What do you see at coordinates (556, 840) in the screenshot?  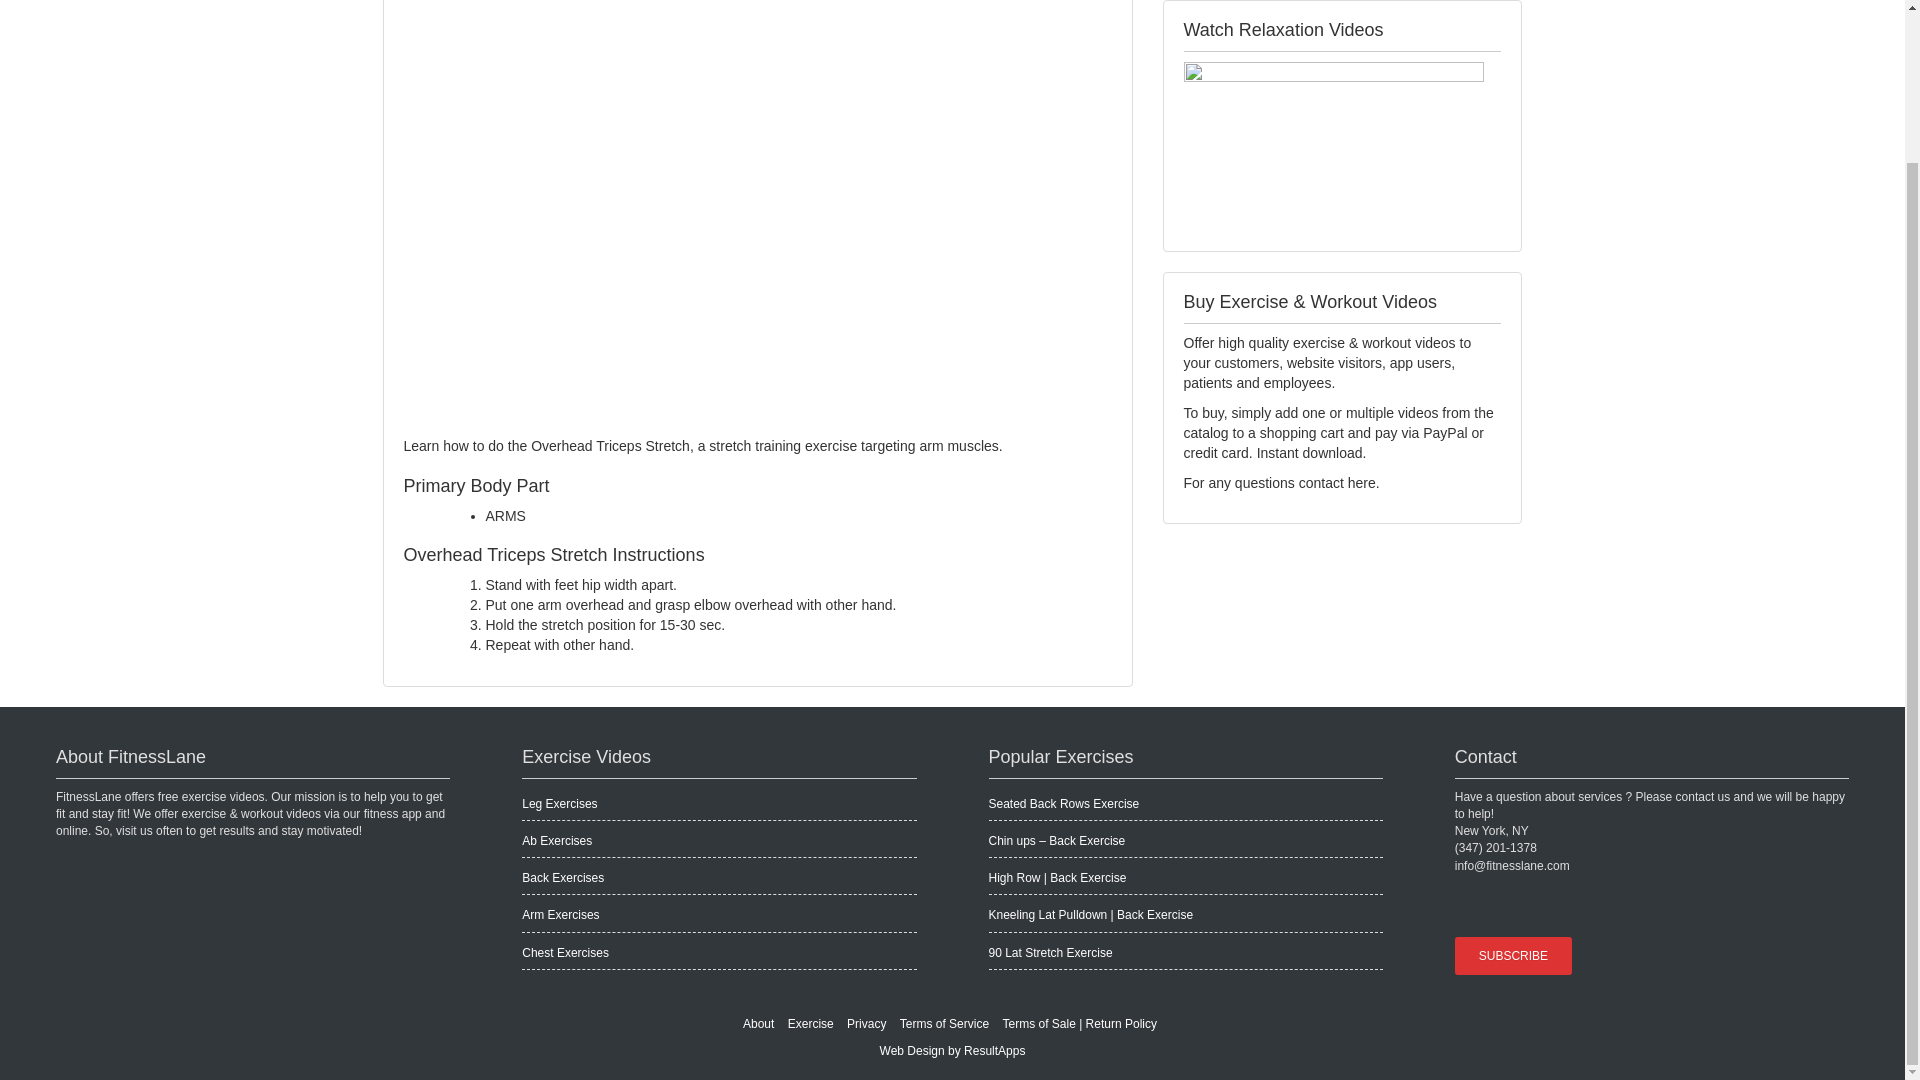 I see `Ab Exercises` at bounding box center [556, 840].